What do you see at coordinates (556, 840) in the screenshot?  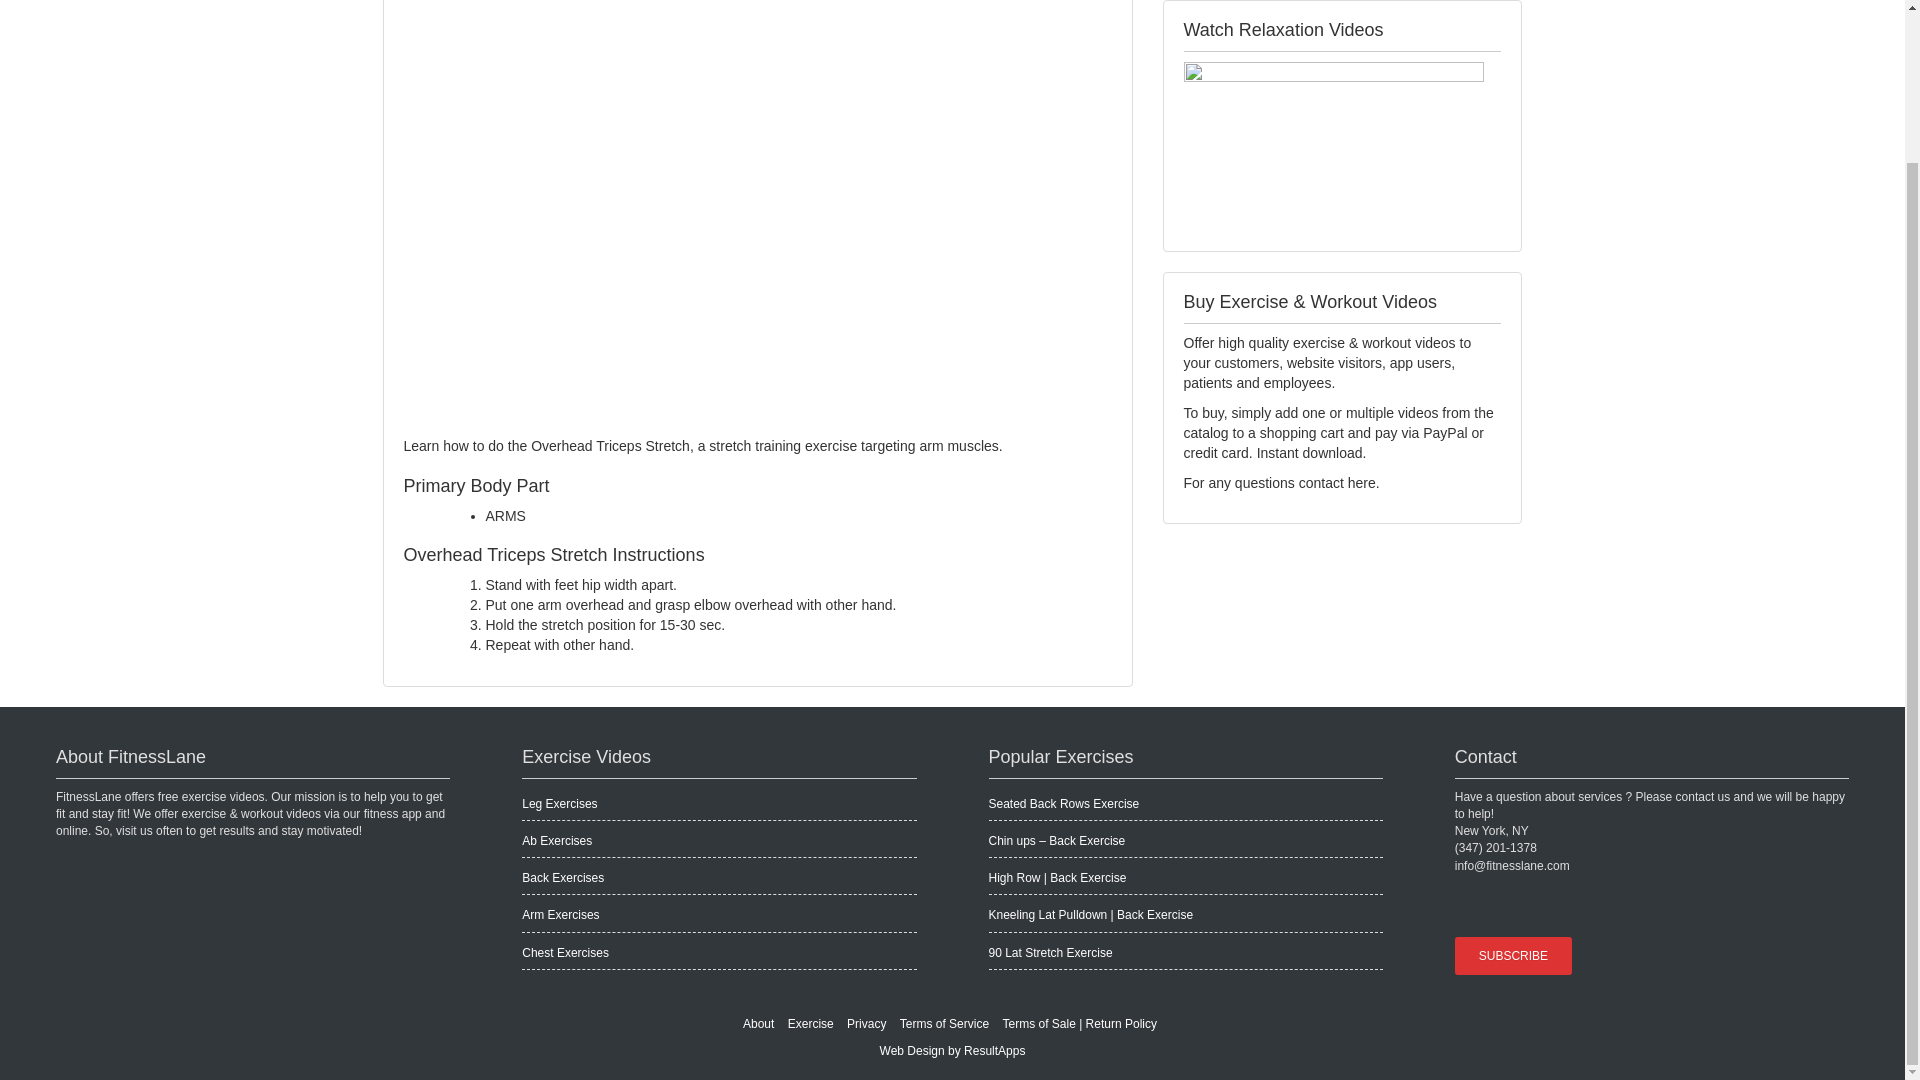 I see `Ab Exercises` at bounding box center [556, 840].